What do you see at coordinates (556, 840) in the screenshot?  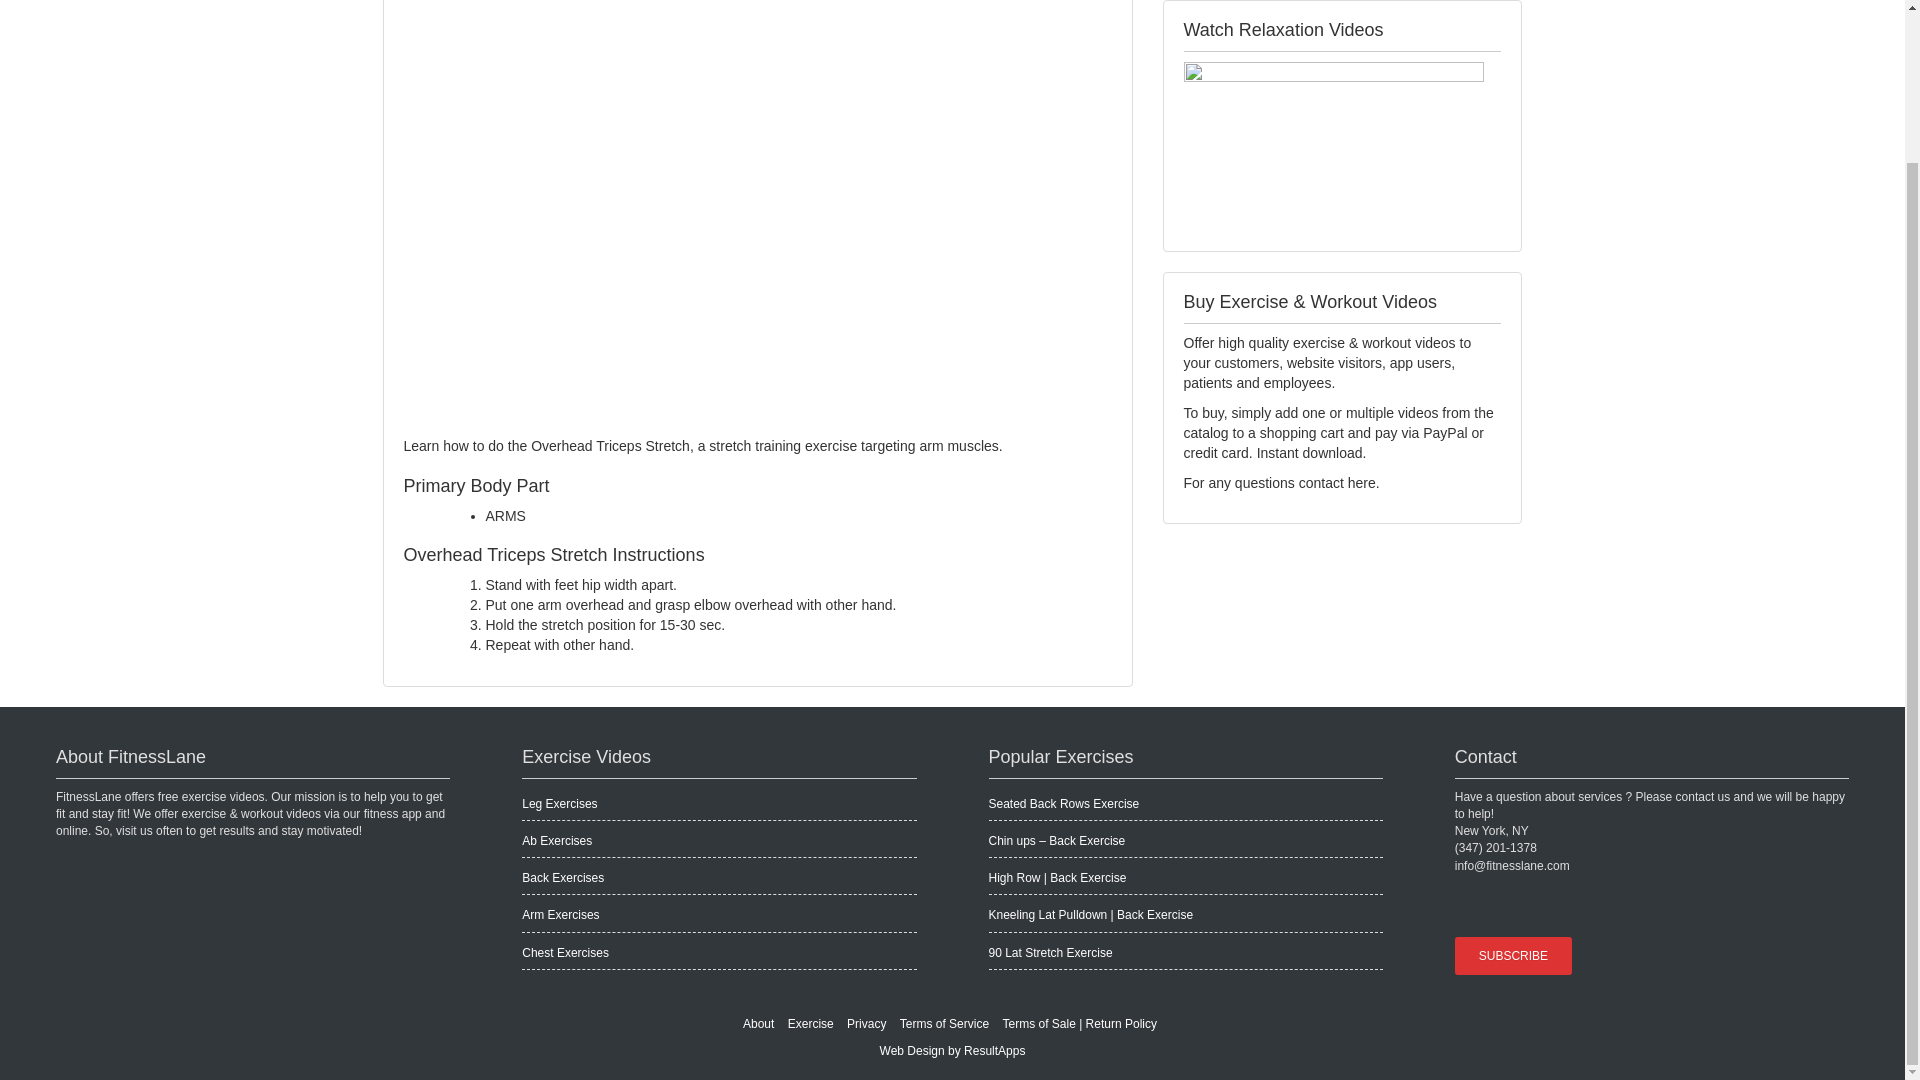 I see `Ab Exercises` at bounding box center [556, 840].